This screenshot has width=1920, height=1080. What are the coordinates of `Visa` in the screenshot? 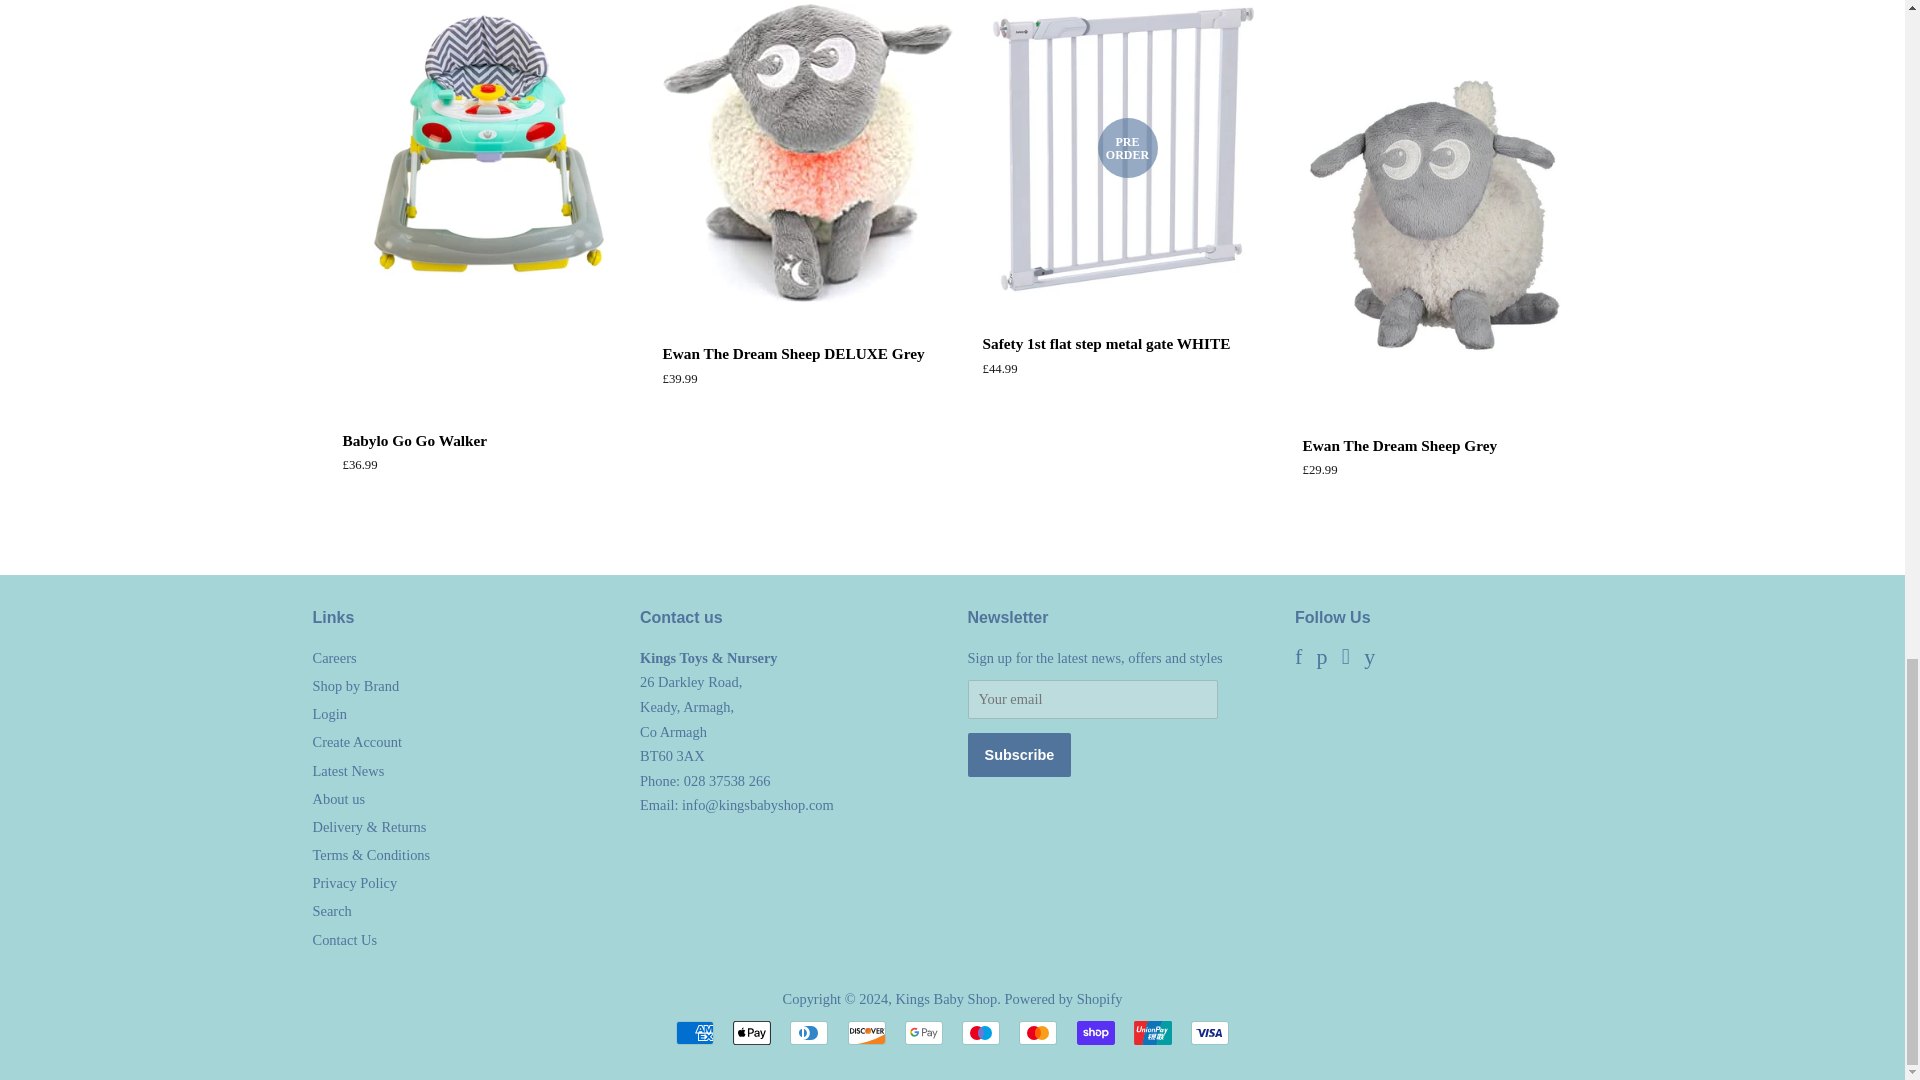 It's located at (1209, 1032).